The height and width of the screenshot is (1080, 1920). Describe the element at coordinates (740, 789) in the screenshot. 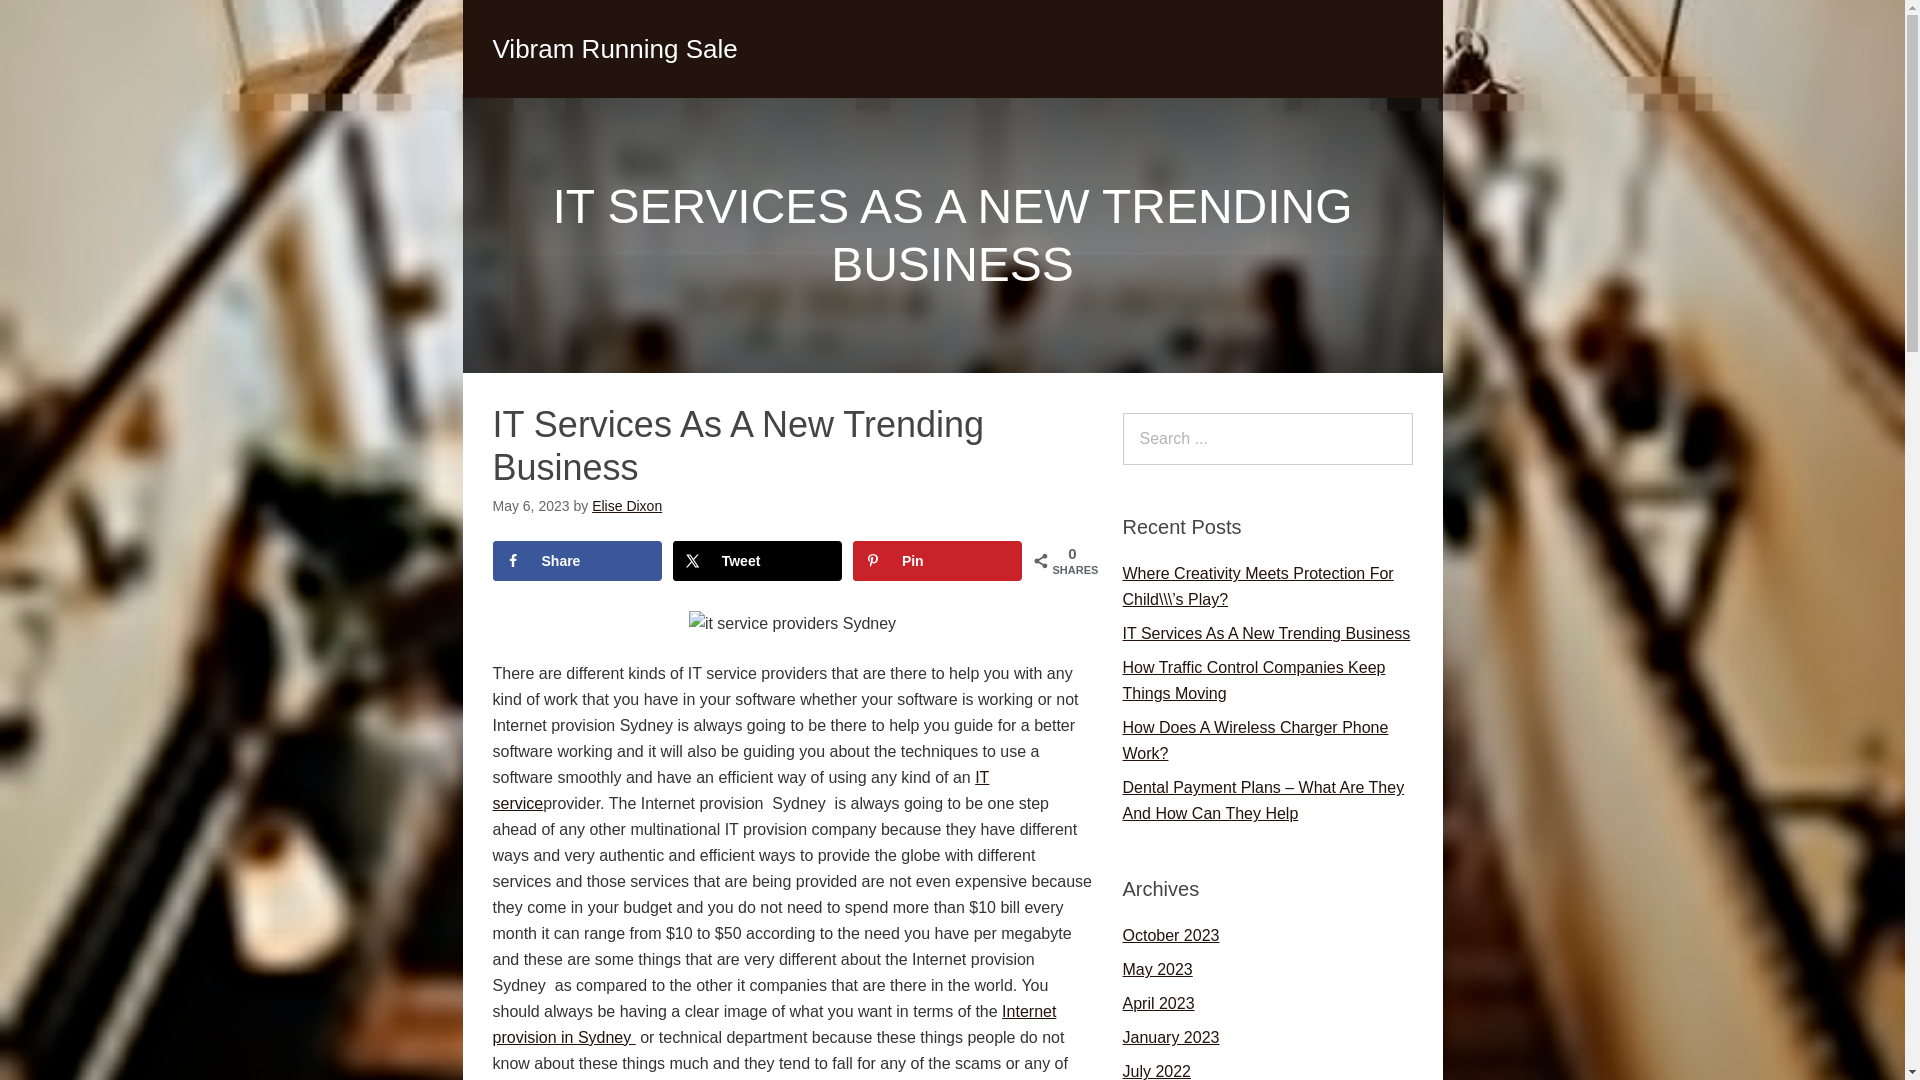

I see `IT service` at that location.